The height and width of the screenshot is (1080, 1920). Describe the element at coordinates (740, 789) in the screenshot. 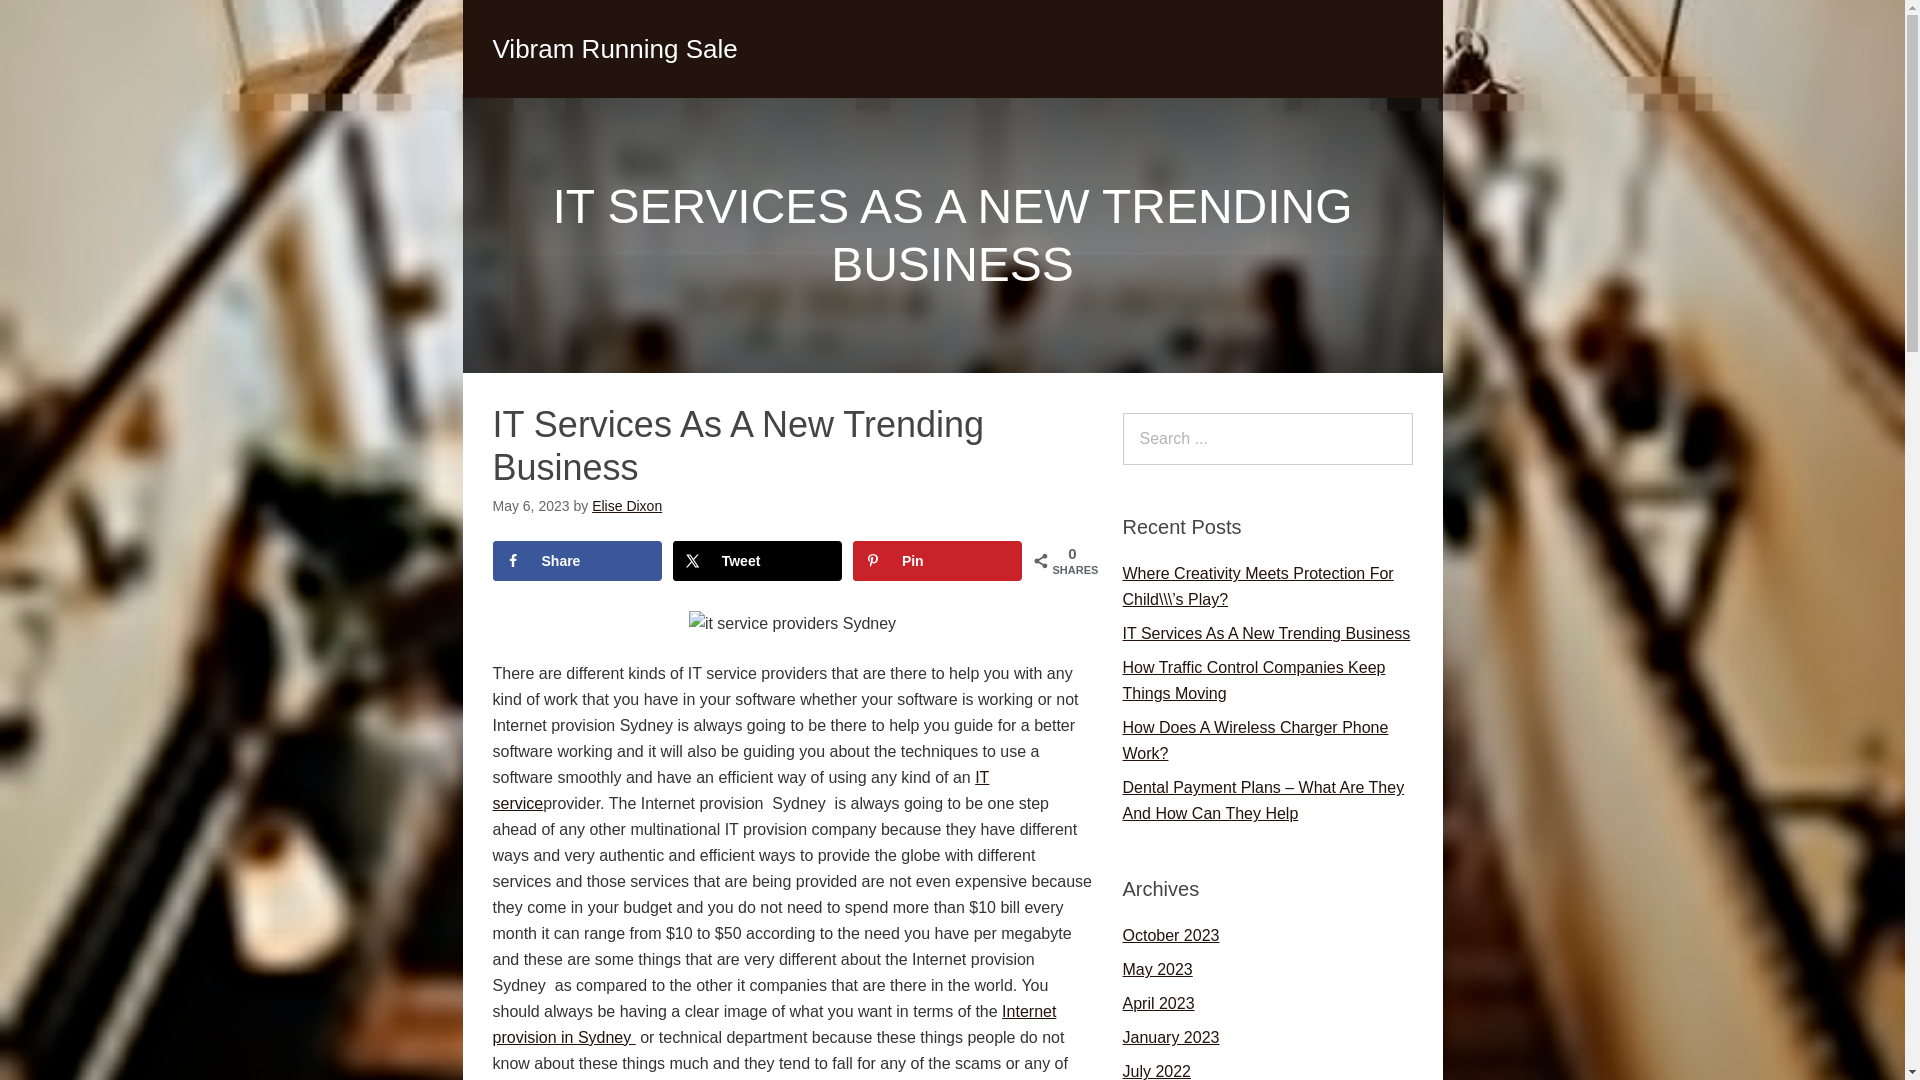

I see `IT service` at that location.